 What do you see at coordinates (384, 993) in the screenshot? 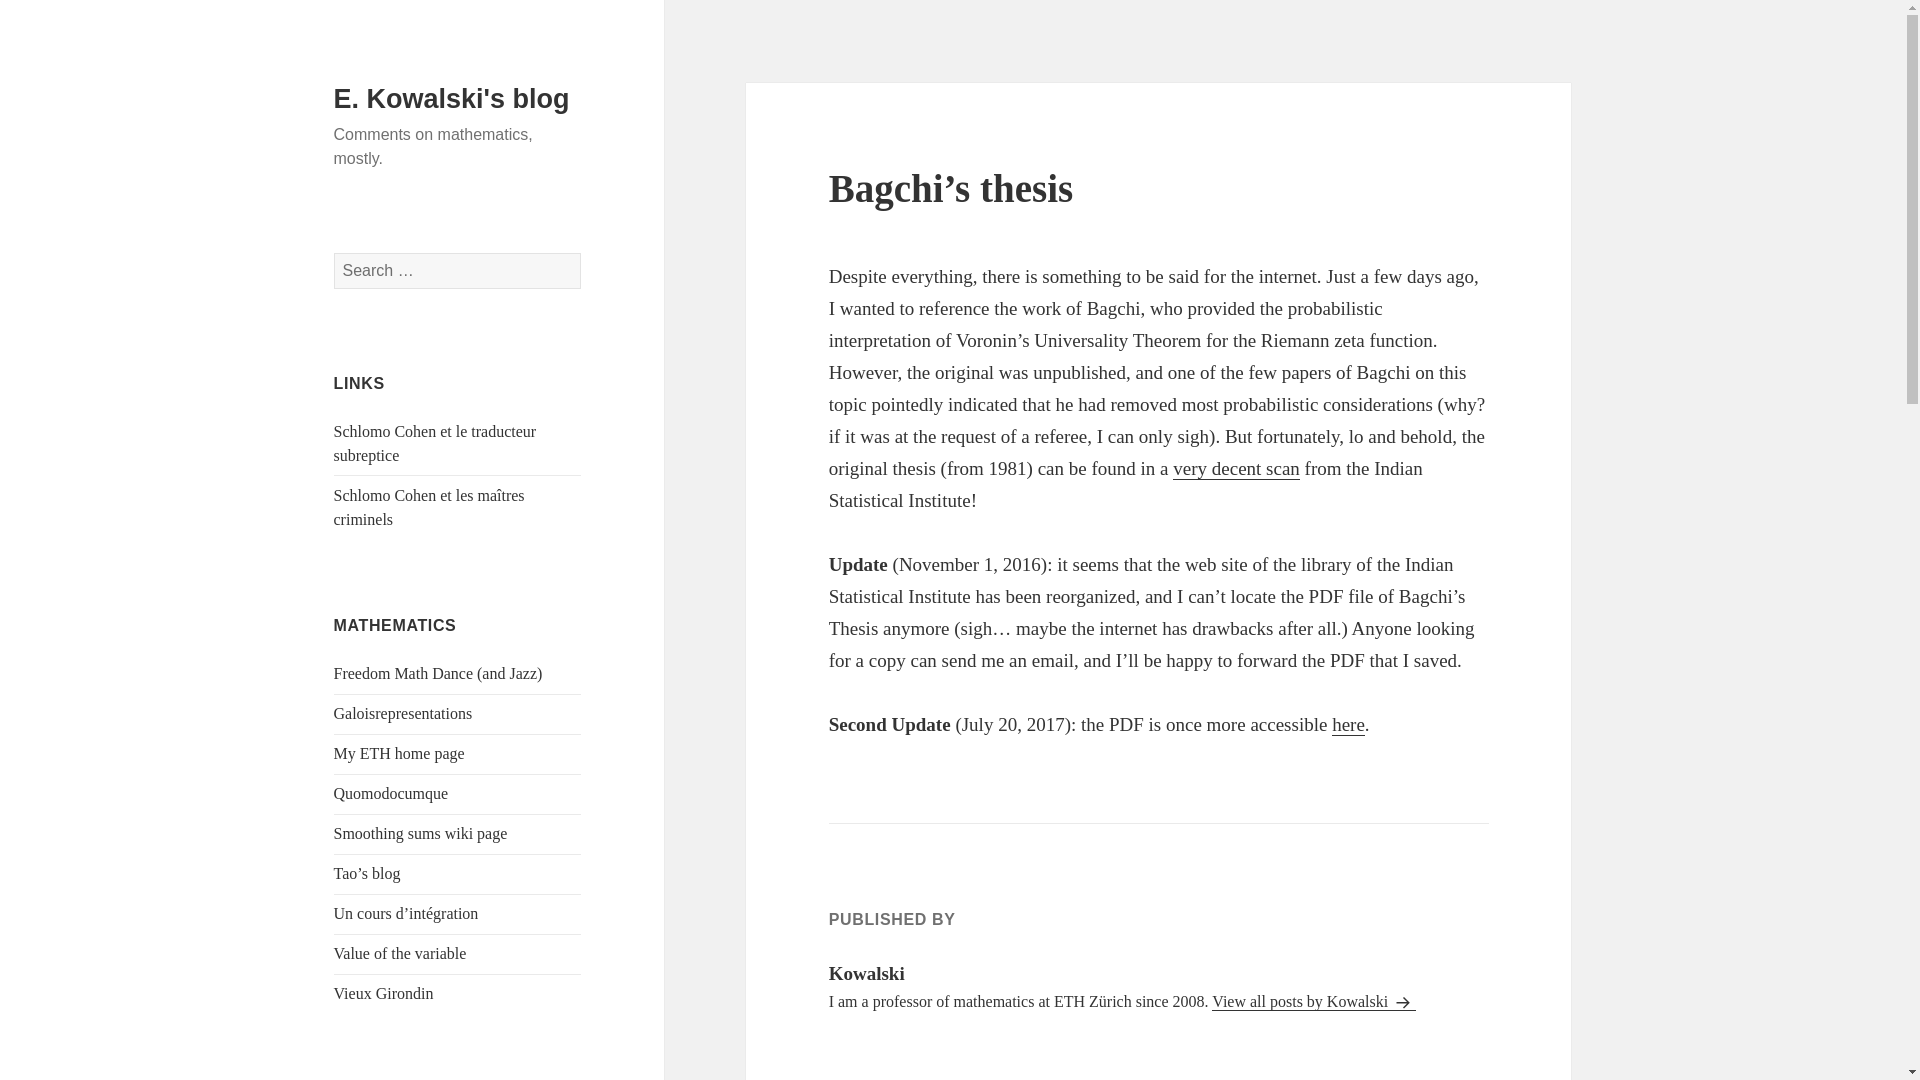
I see `Vieux Girondin` at bounding box center [384, 993].